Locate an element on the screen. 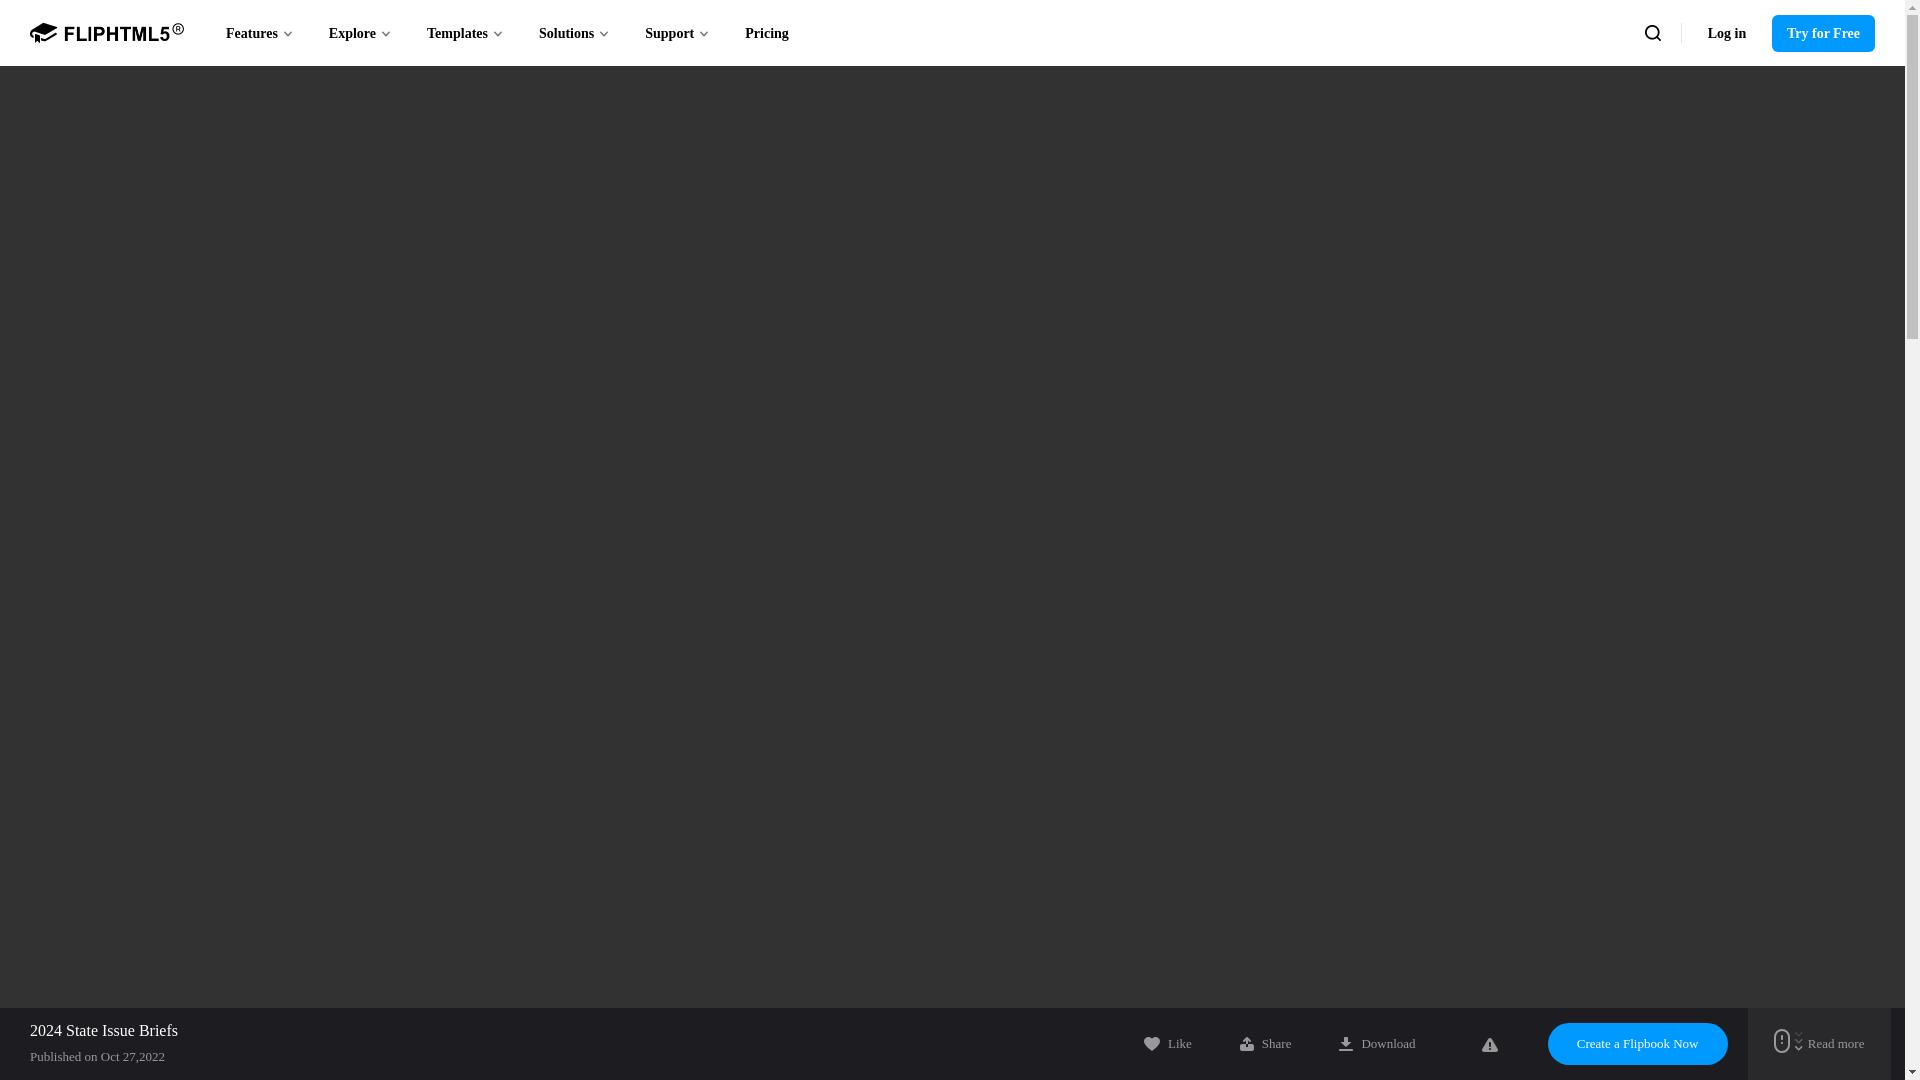  Explore is located at coordinates (360, 32).